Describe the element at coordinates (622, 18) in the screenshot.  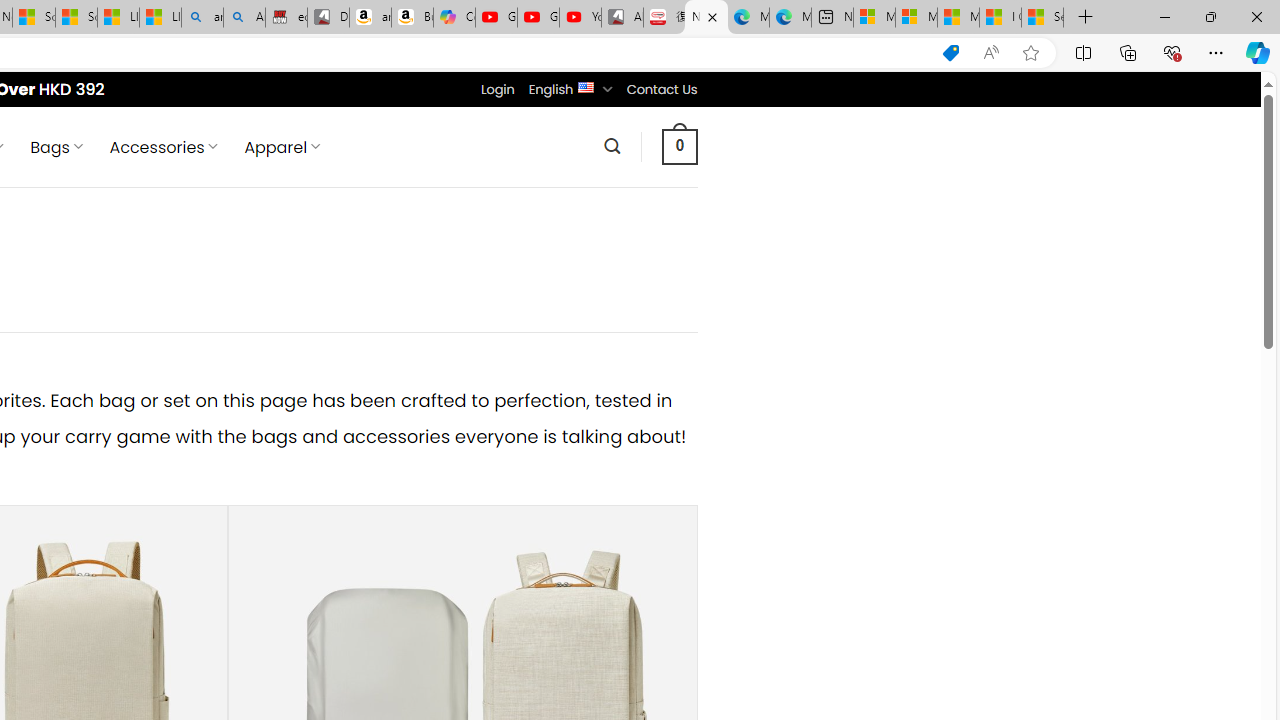
I see `All Cubot phones` at that location.